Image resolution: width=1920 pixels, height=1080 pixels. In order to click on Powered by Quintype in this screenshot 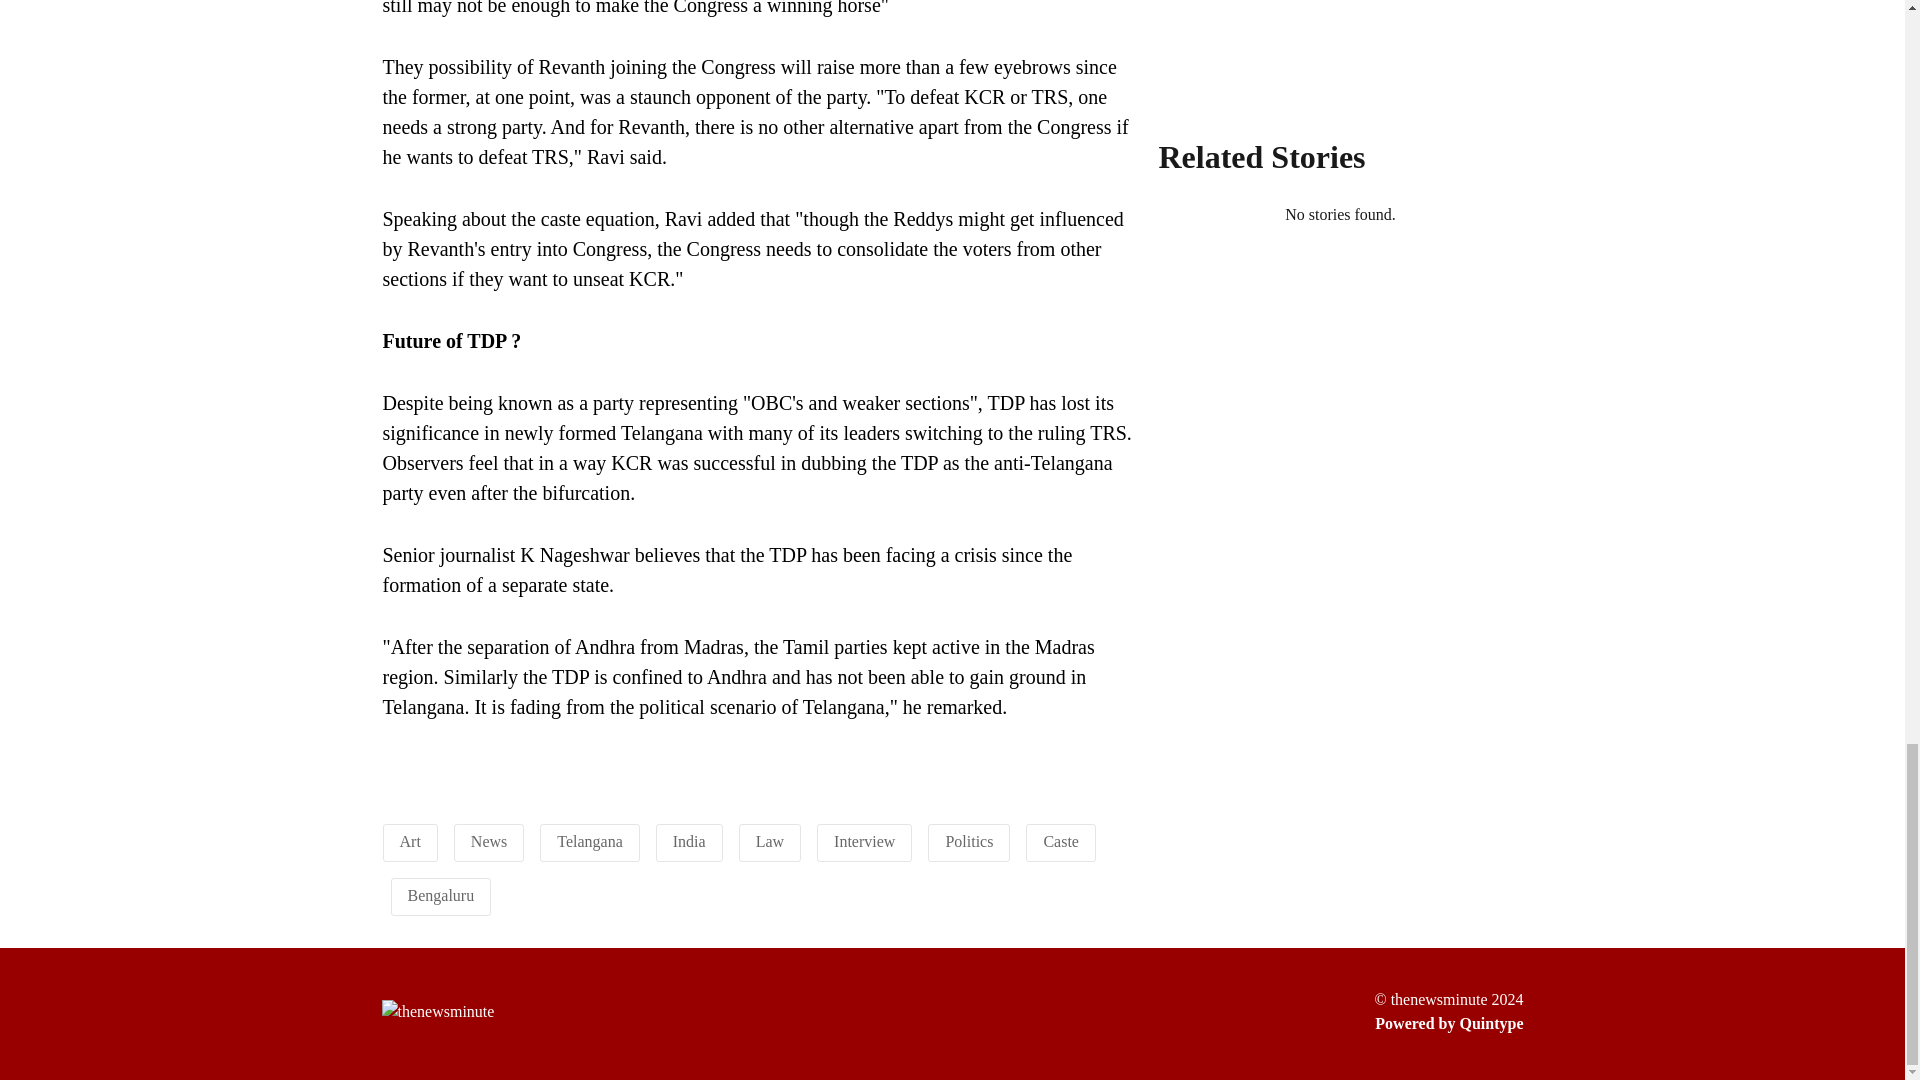, I will do `click(1448, 1023)`.